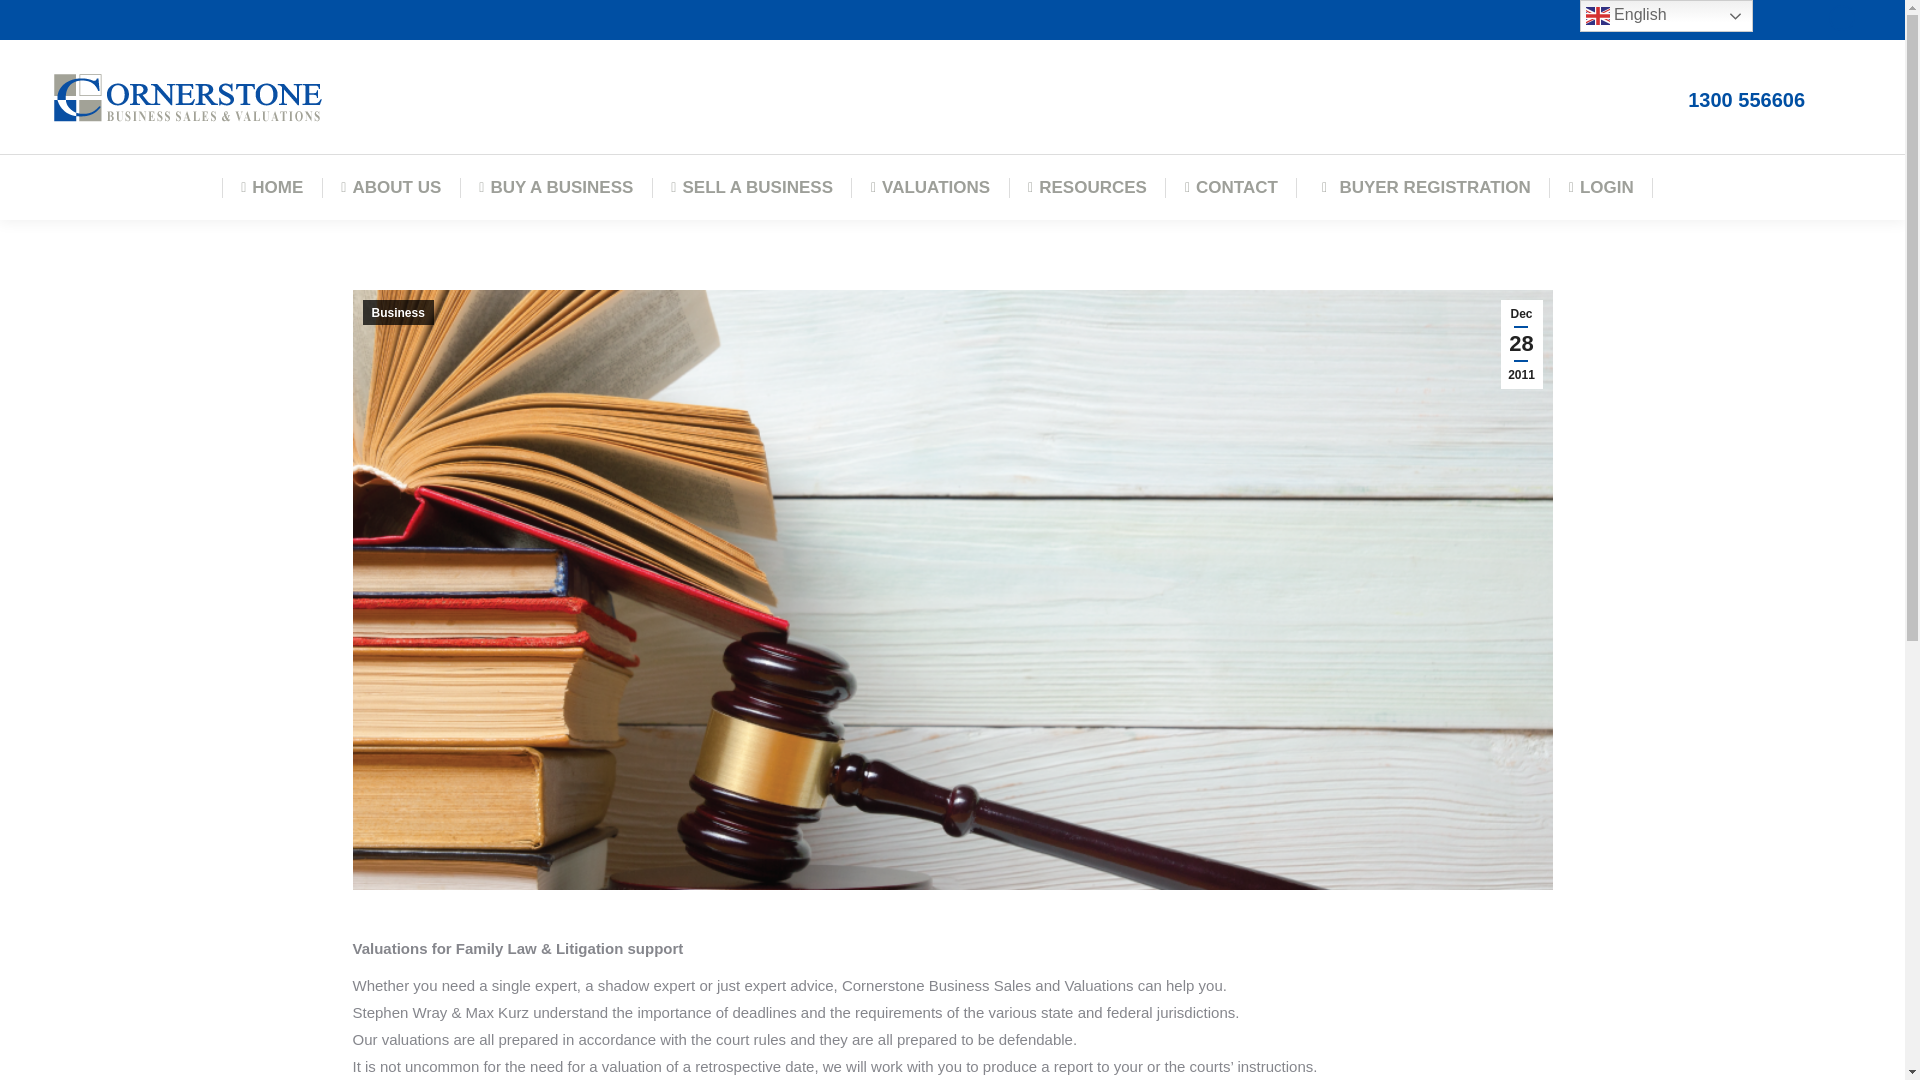 The width and height of the screenshot is (1920, 1080). I want to click on RESOURCES, so click(1087, 186).